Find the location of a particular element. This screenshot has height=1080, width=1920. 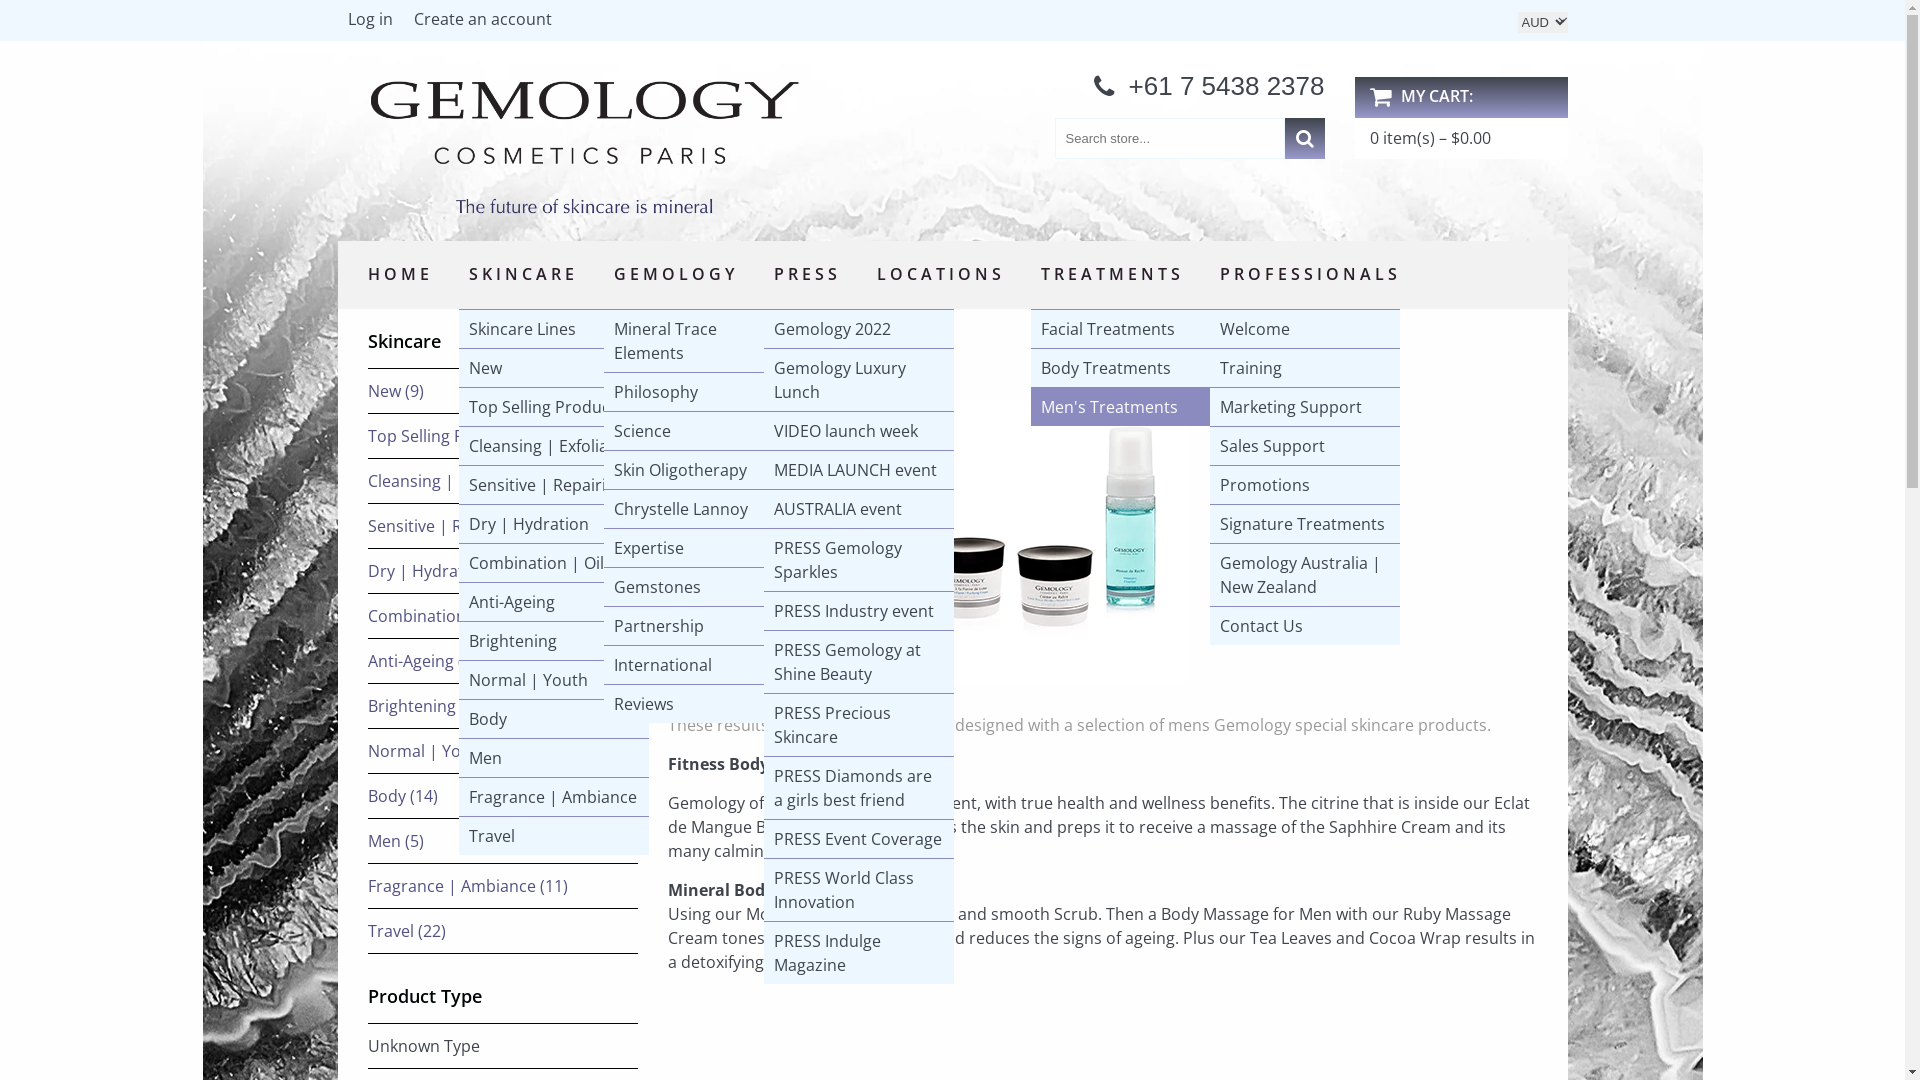

International is located at coordinates (699, 665).